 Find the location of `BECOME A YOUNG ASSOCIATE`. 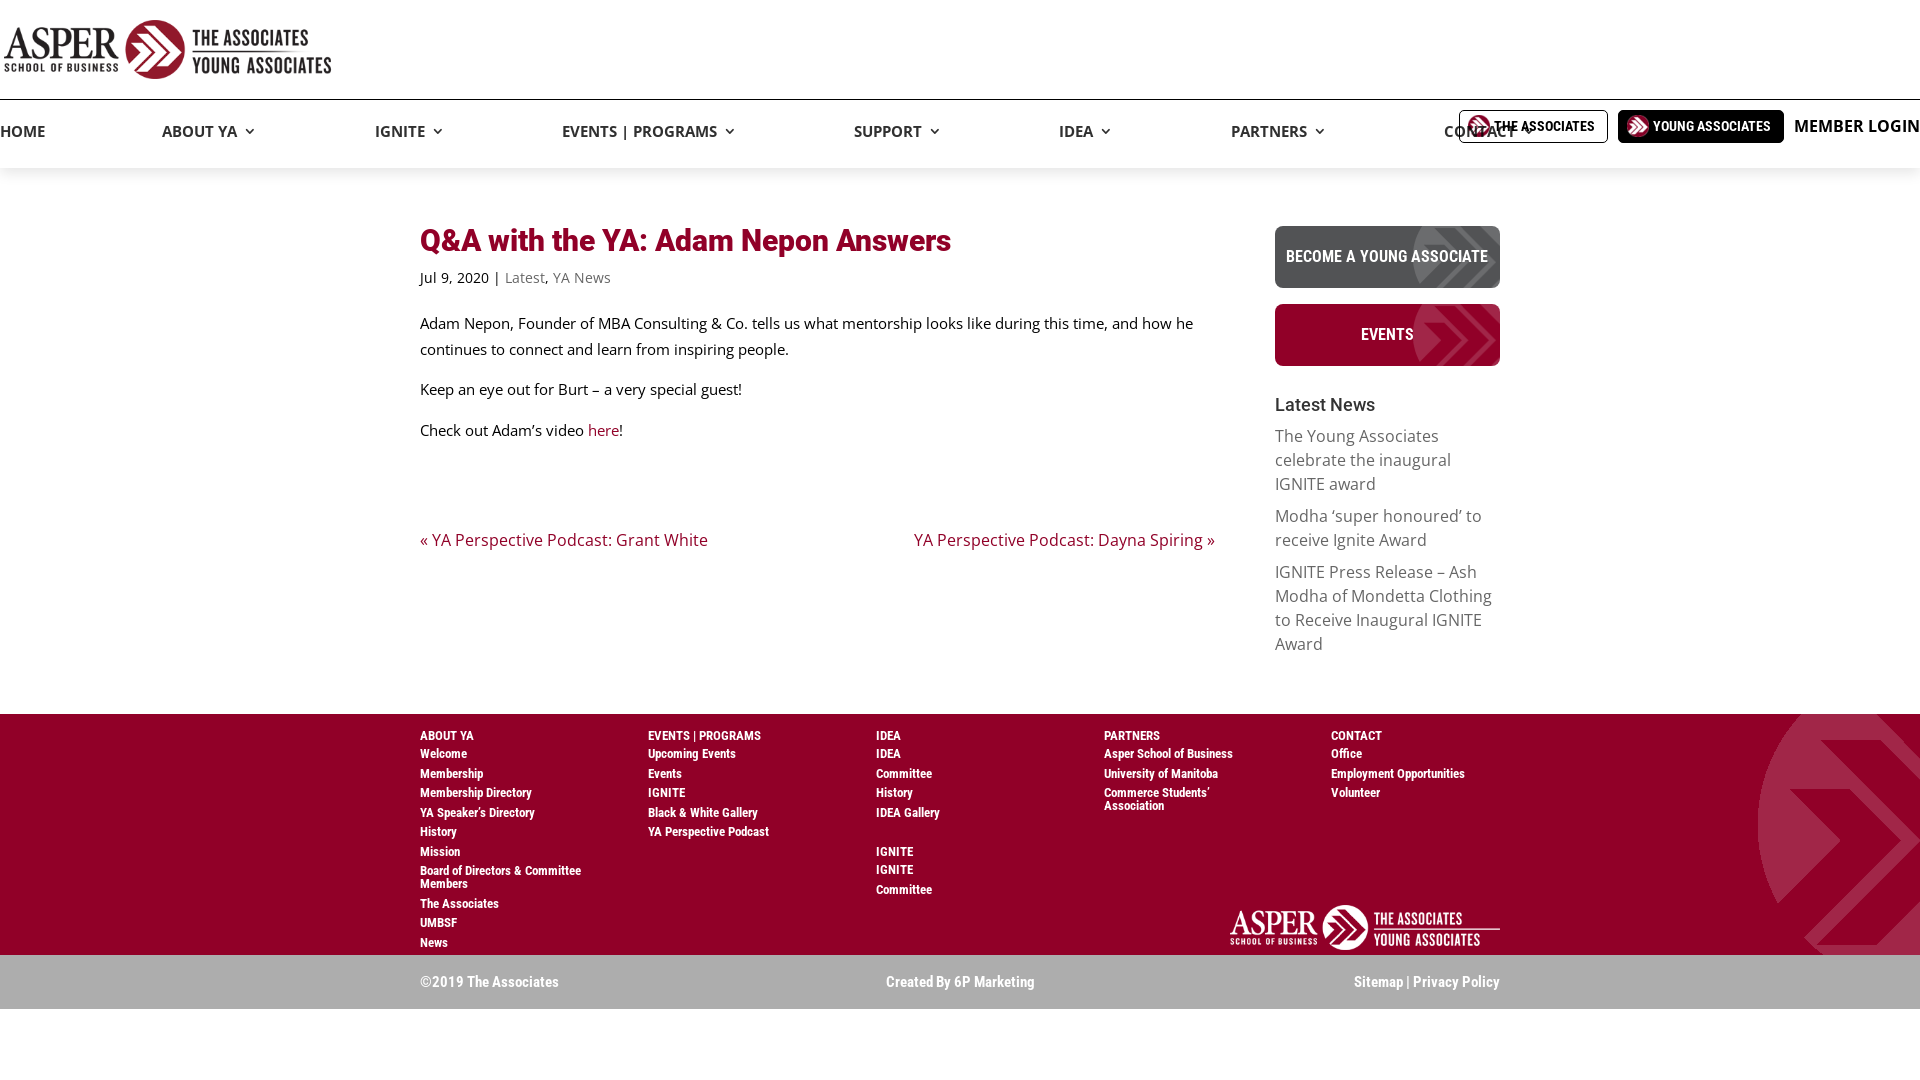

BECOME A YOUNG ASSOCIATE is located at coordinates (1388, 257).